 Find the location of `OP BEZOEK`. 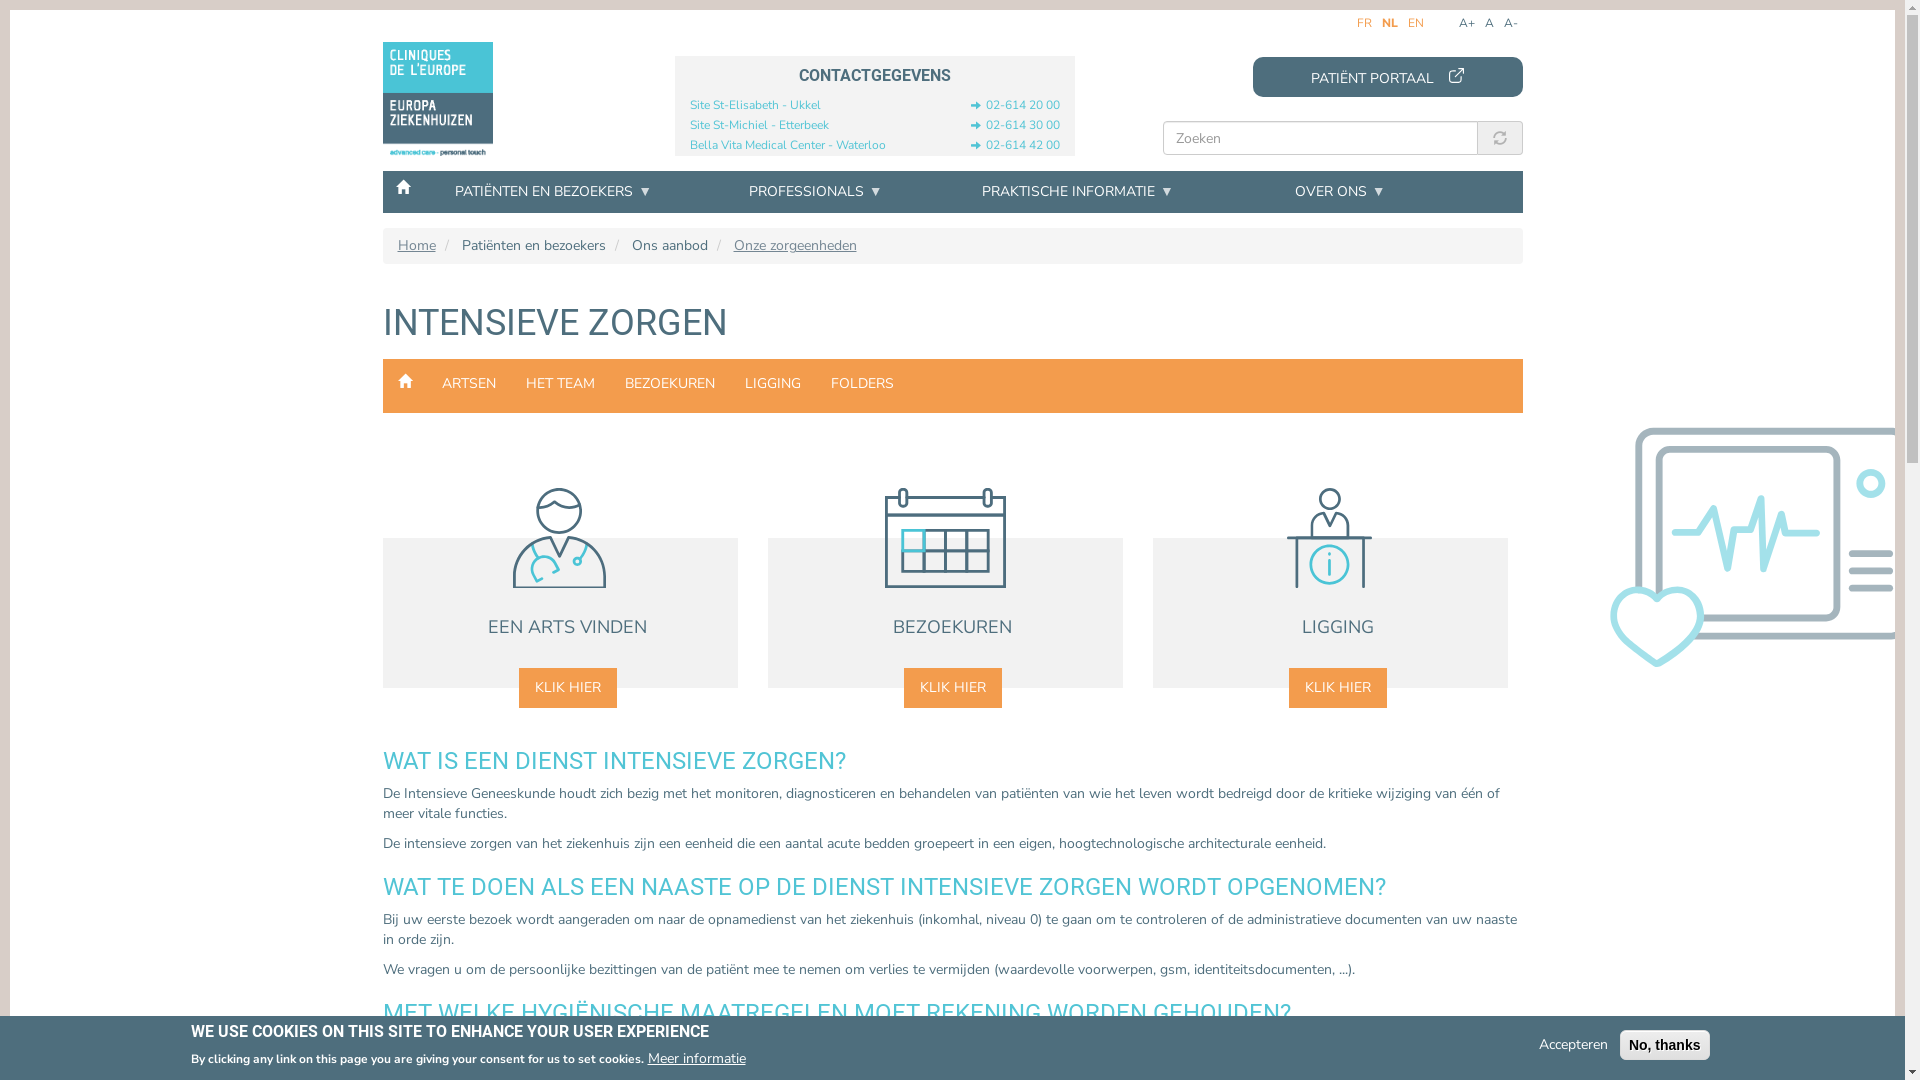

OP BEZOEK is located at coordinates (1080, 419).